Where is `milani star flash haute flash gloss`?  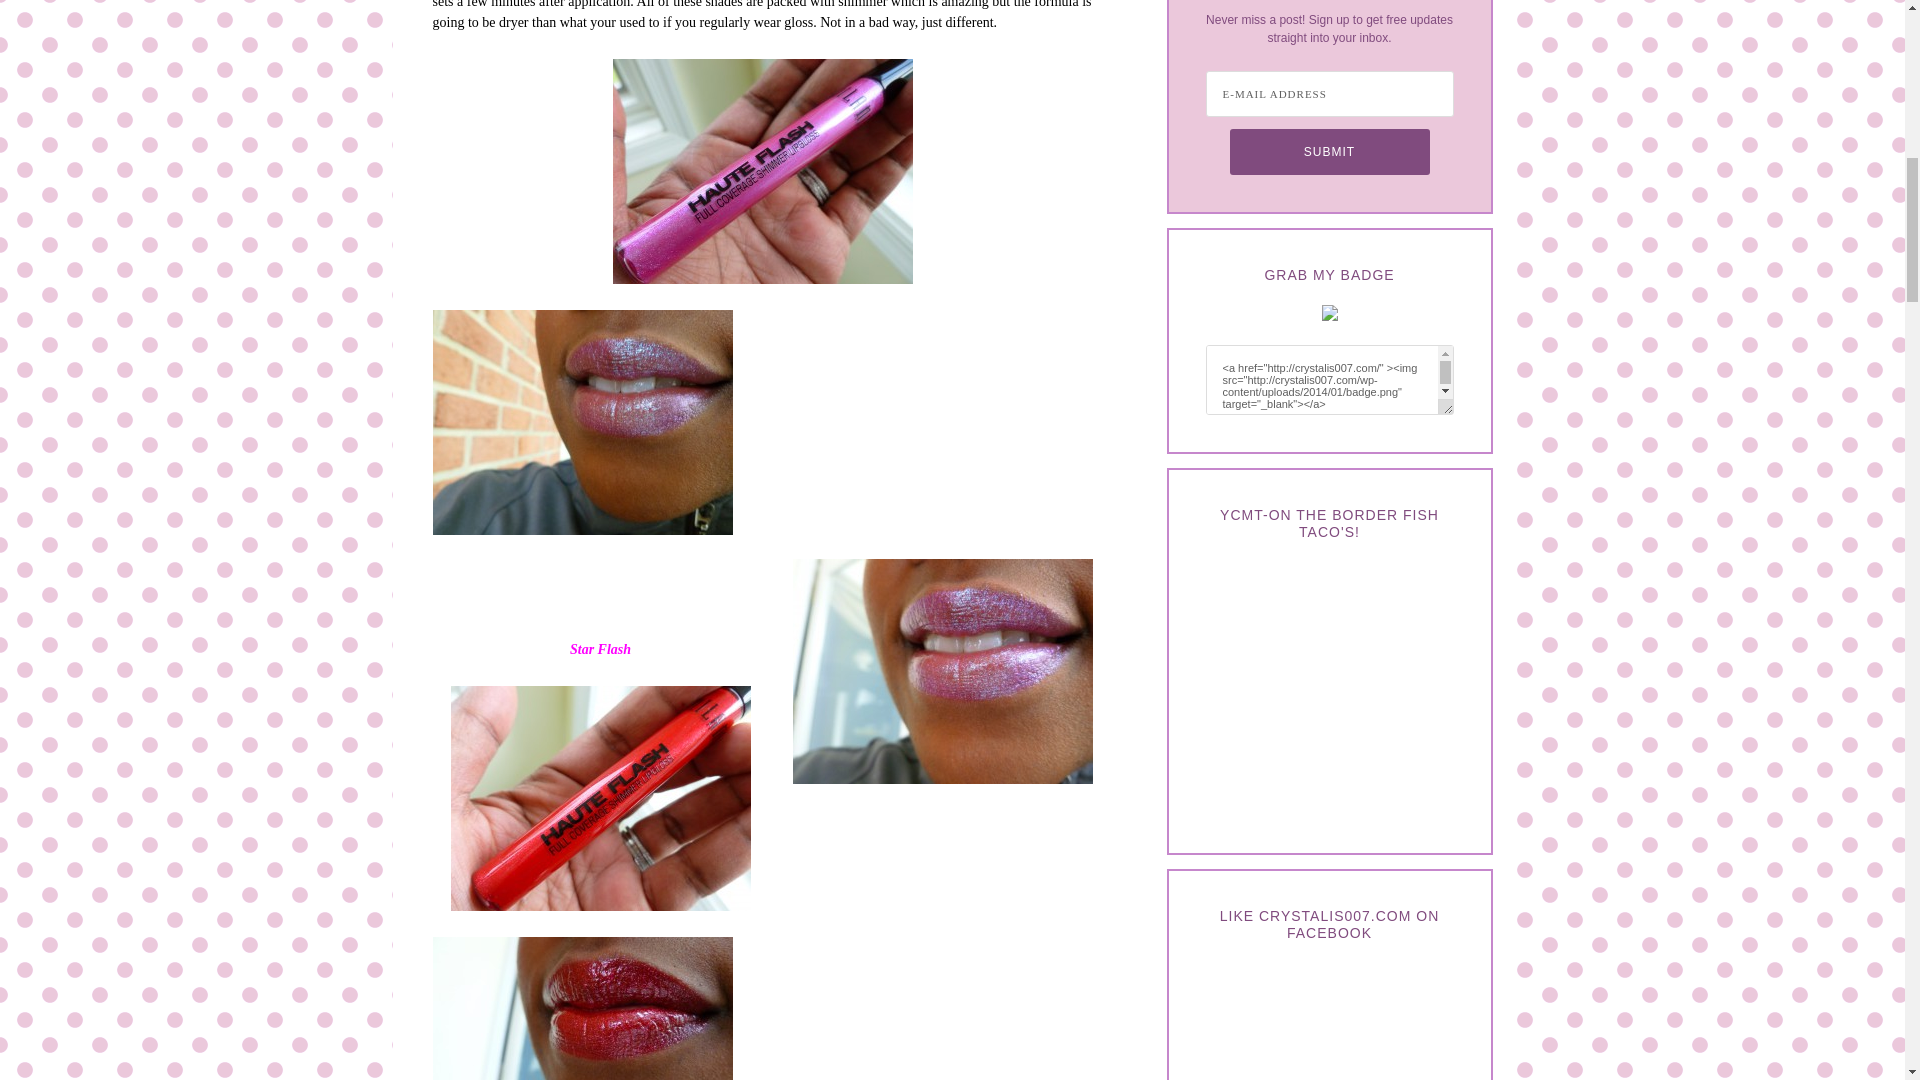 milani star flash haute flash gloss is located at coordinates (582, 422).